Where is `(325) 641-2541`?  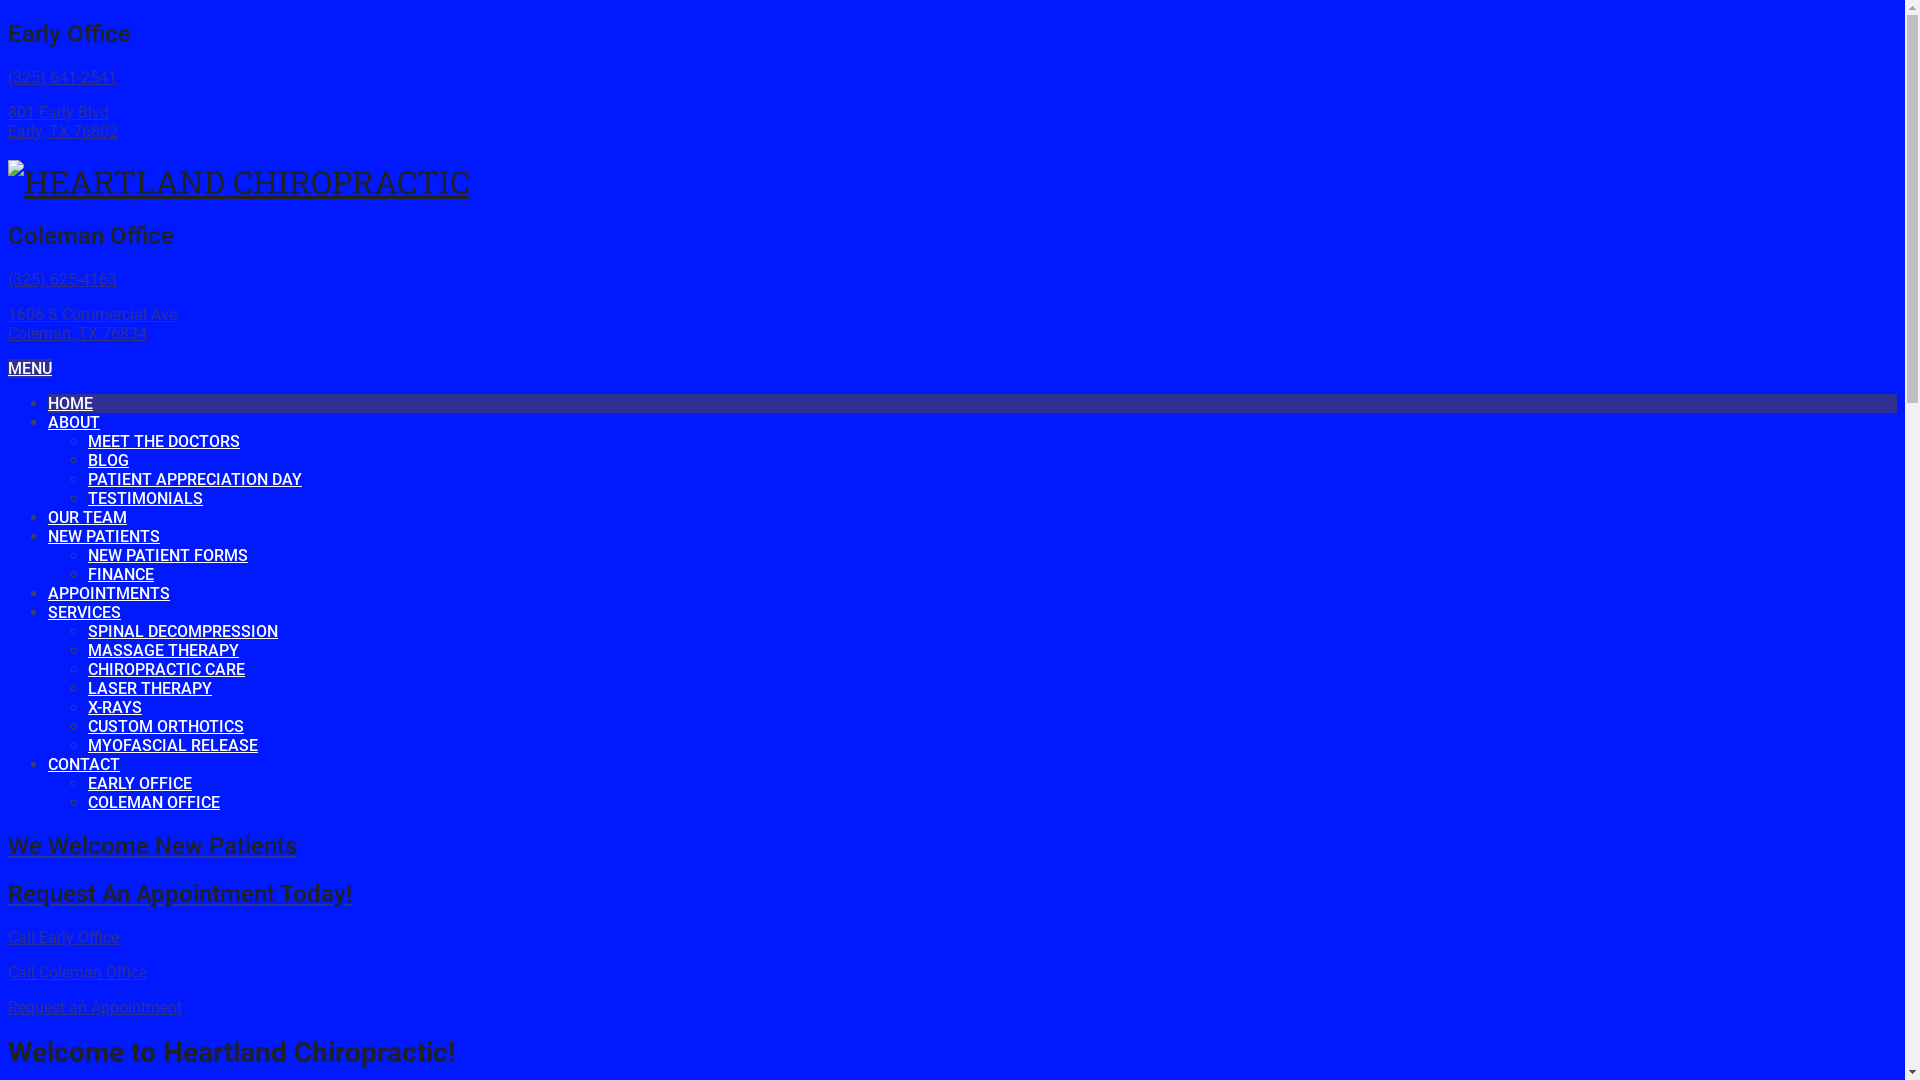
(325) 641-2541 is located at coordinates (62, 78).